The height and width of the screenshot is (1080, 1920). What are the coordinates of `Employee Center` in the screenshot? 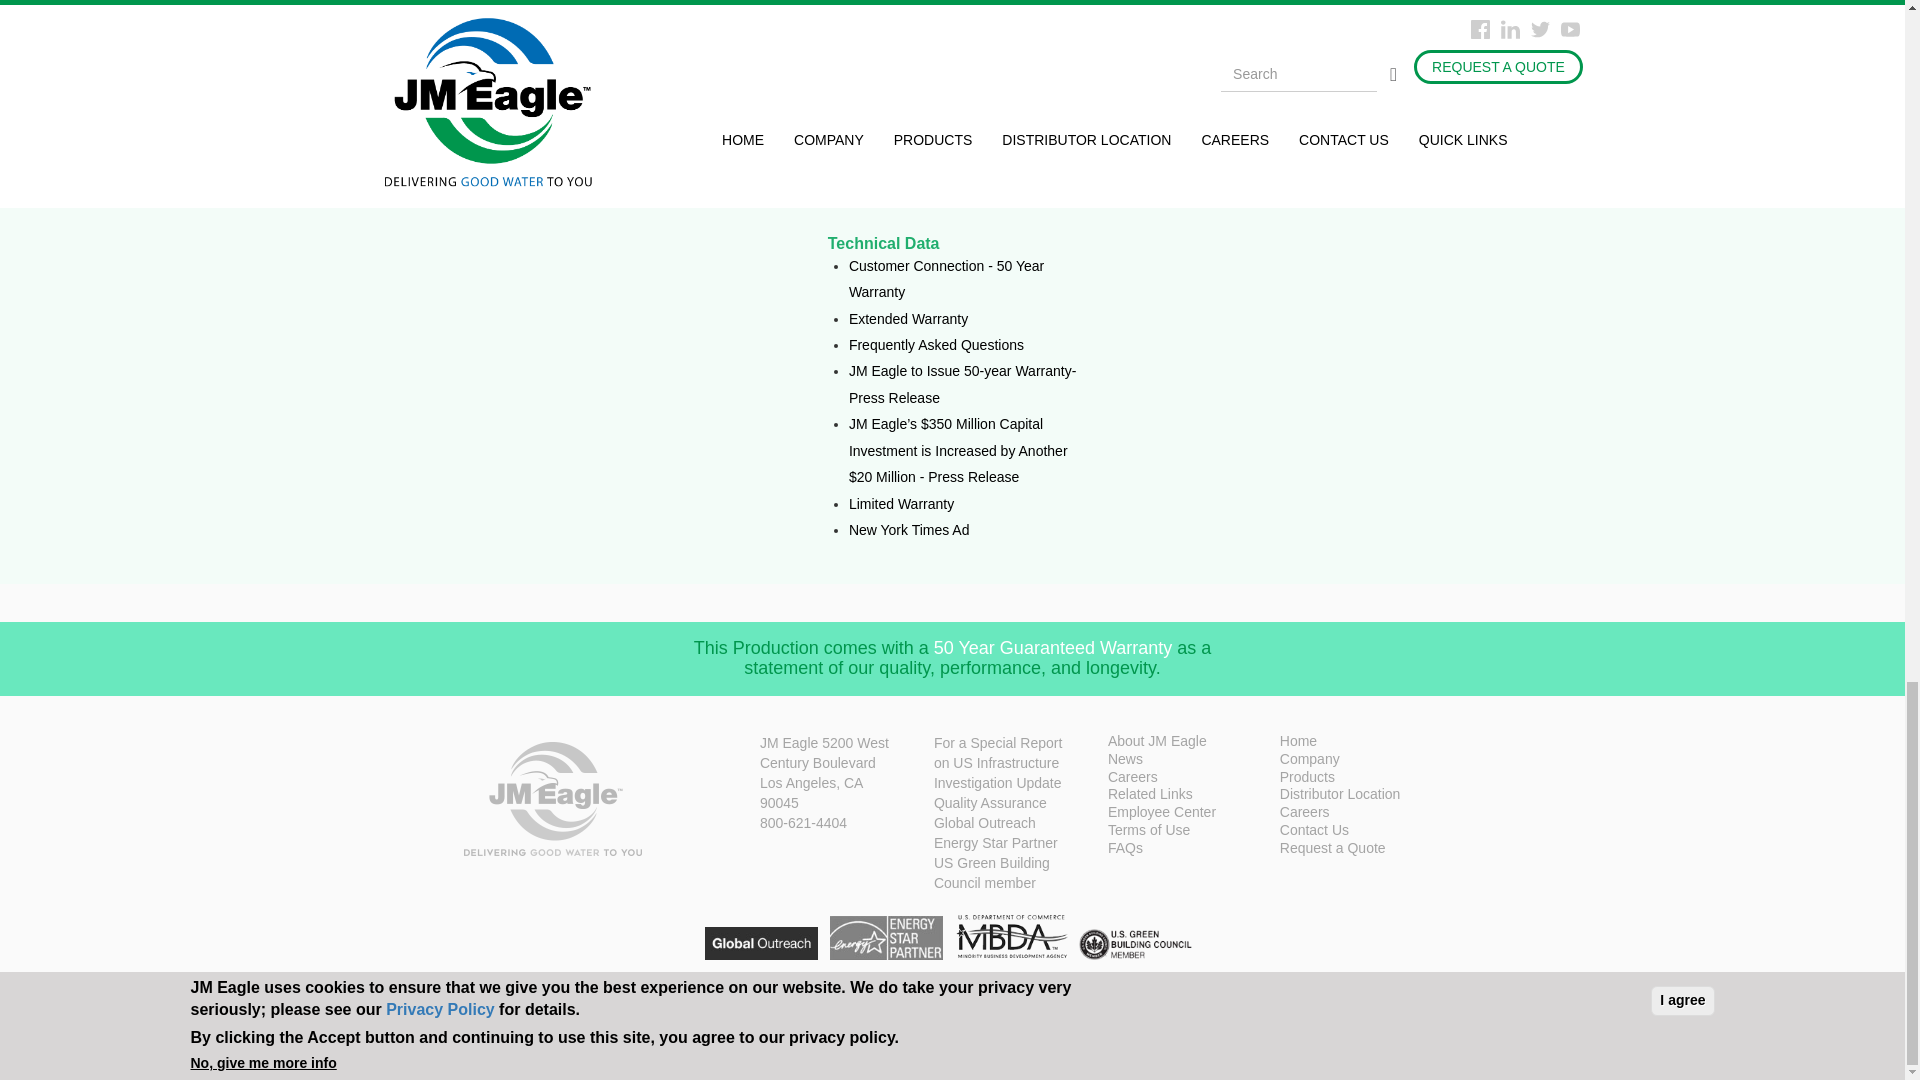 It's located at (1192, 813).